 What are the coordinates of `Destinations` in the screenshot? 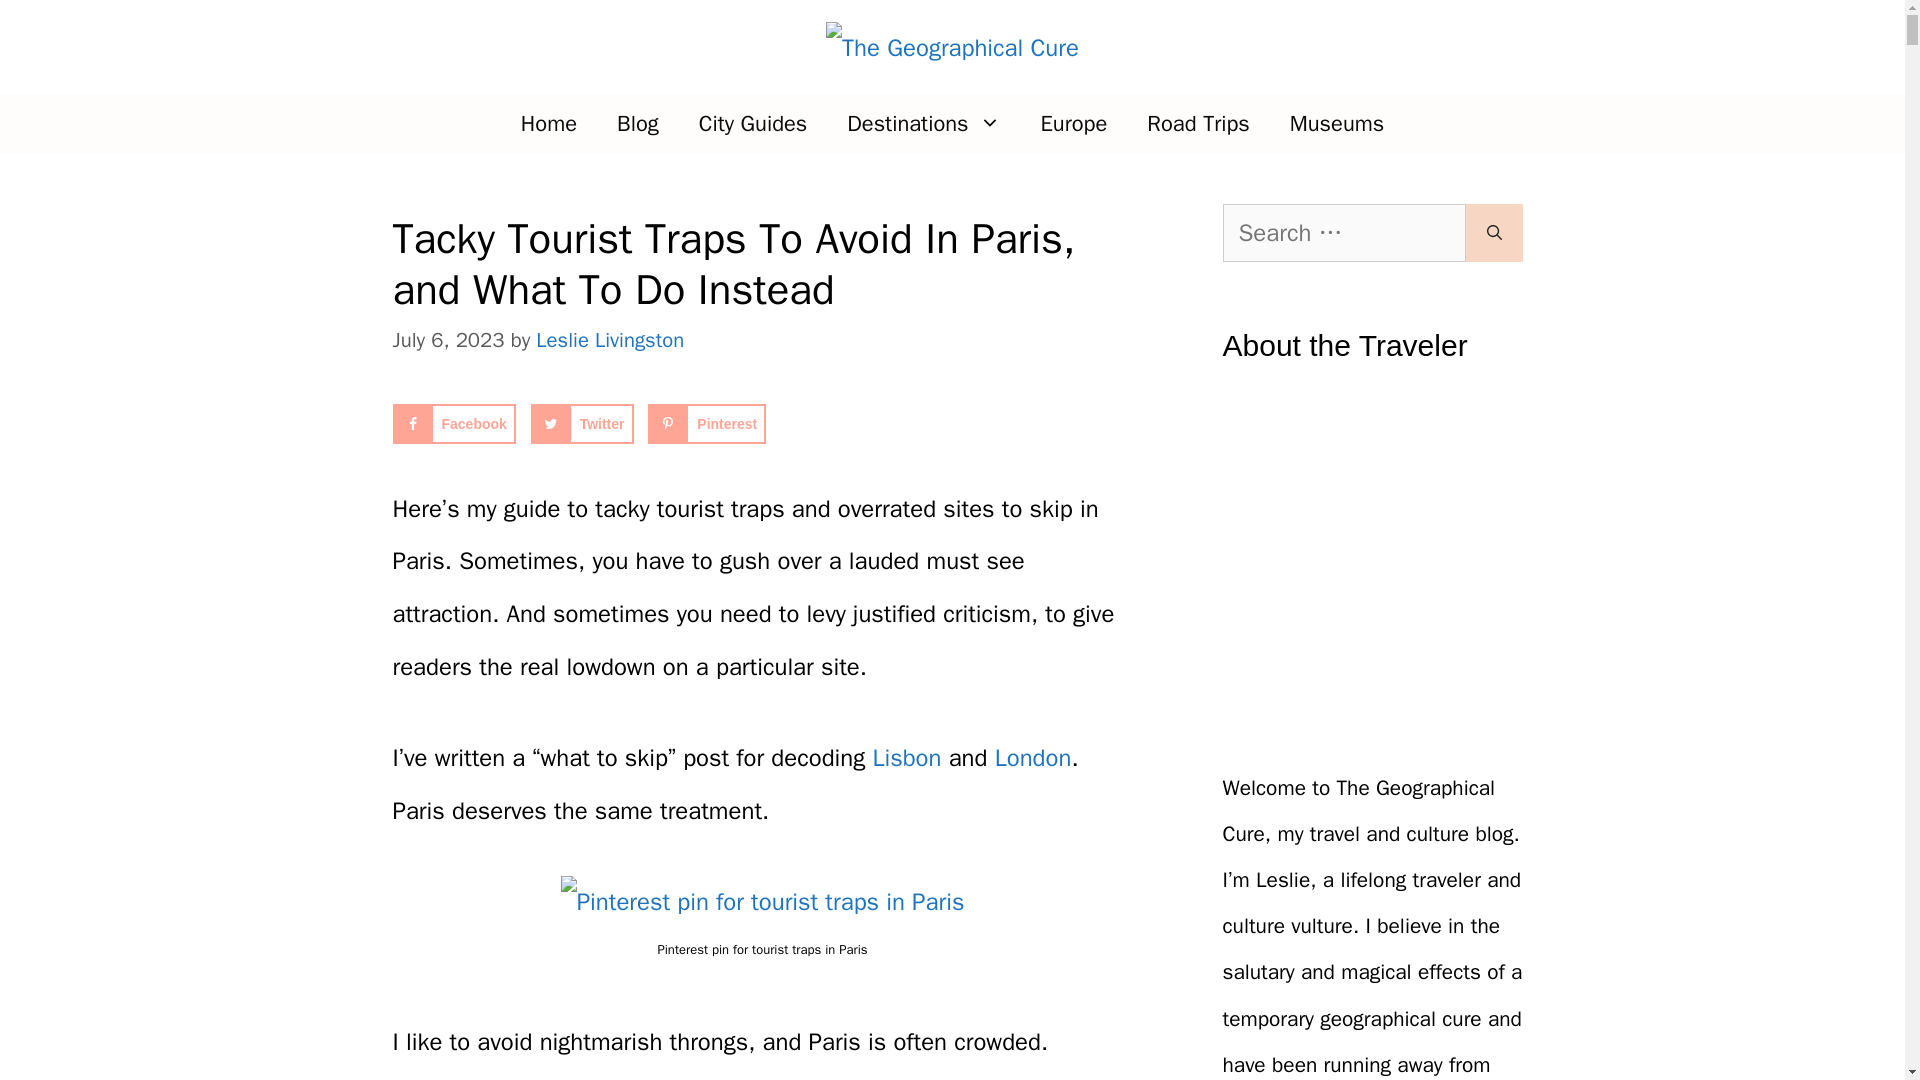 It's located at (923, 124).